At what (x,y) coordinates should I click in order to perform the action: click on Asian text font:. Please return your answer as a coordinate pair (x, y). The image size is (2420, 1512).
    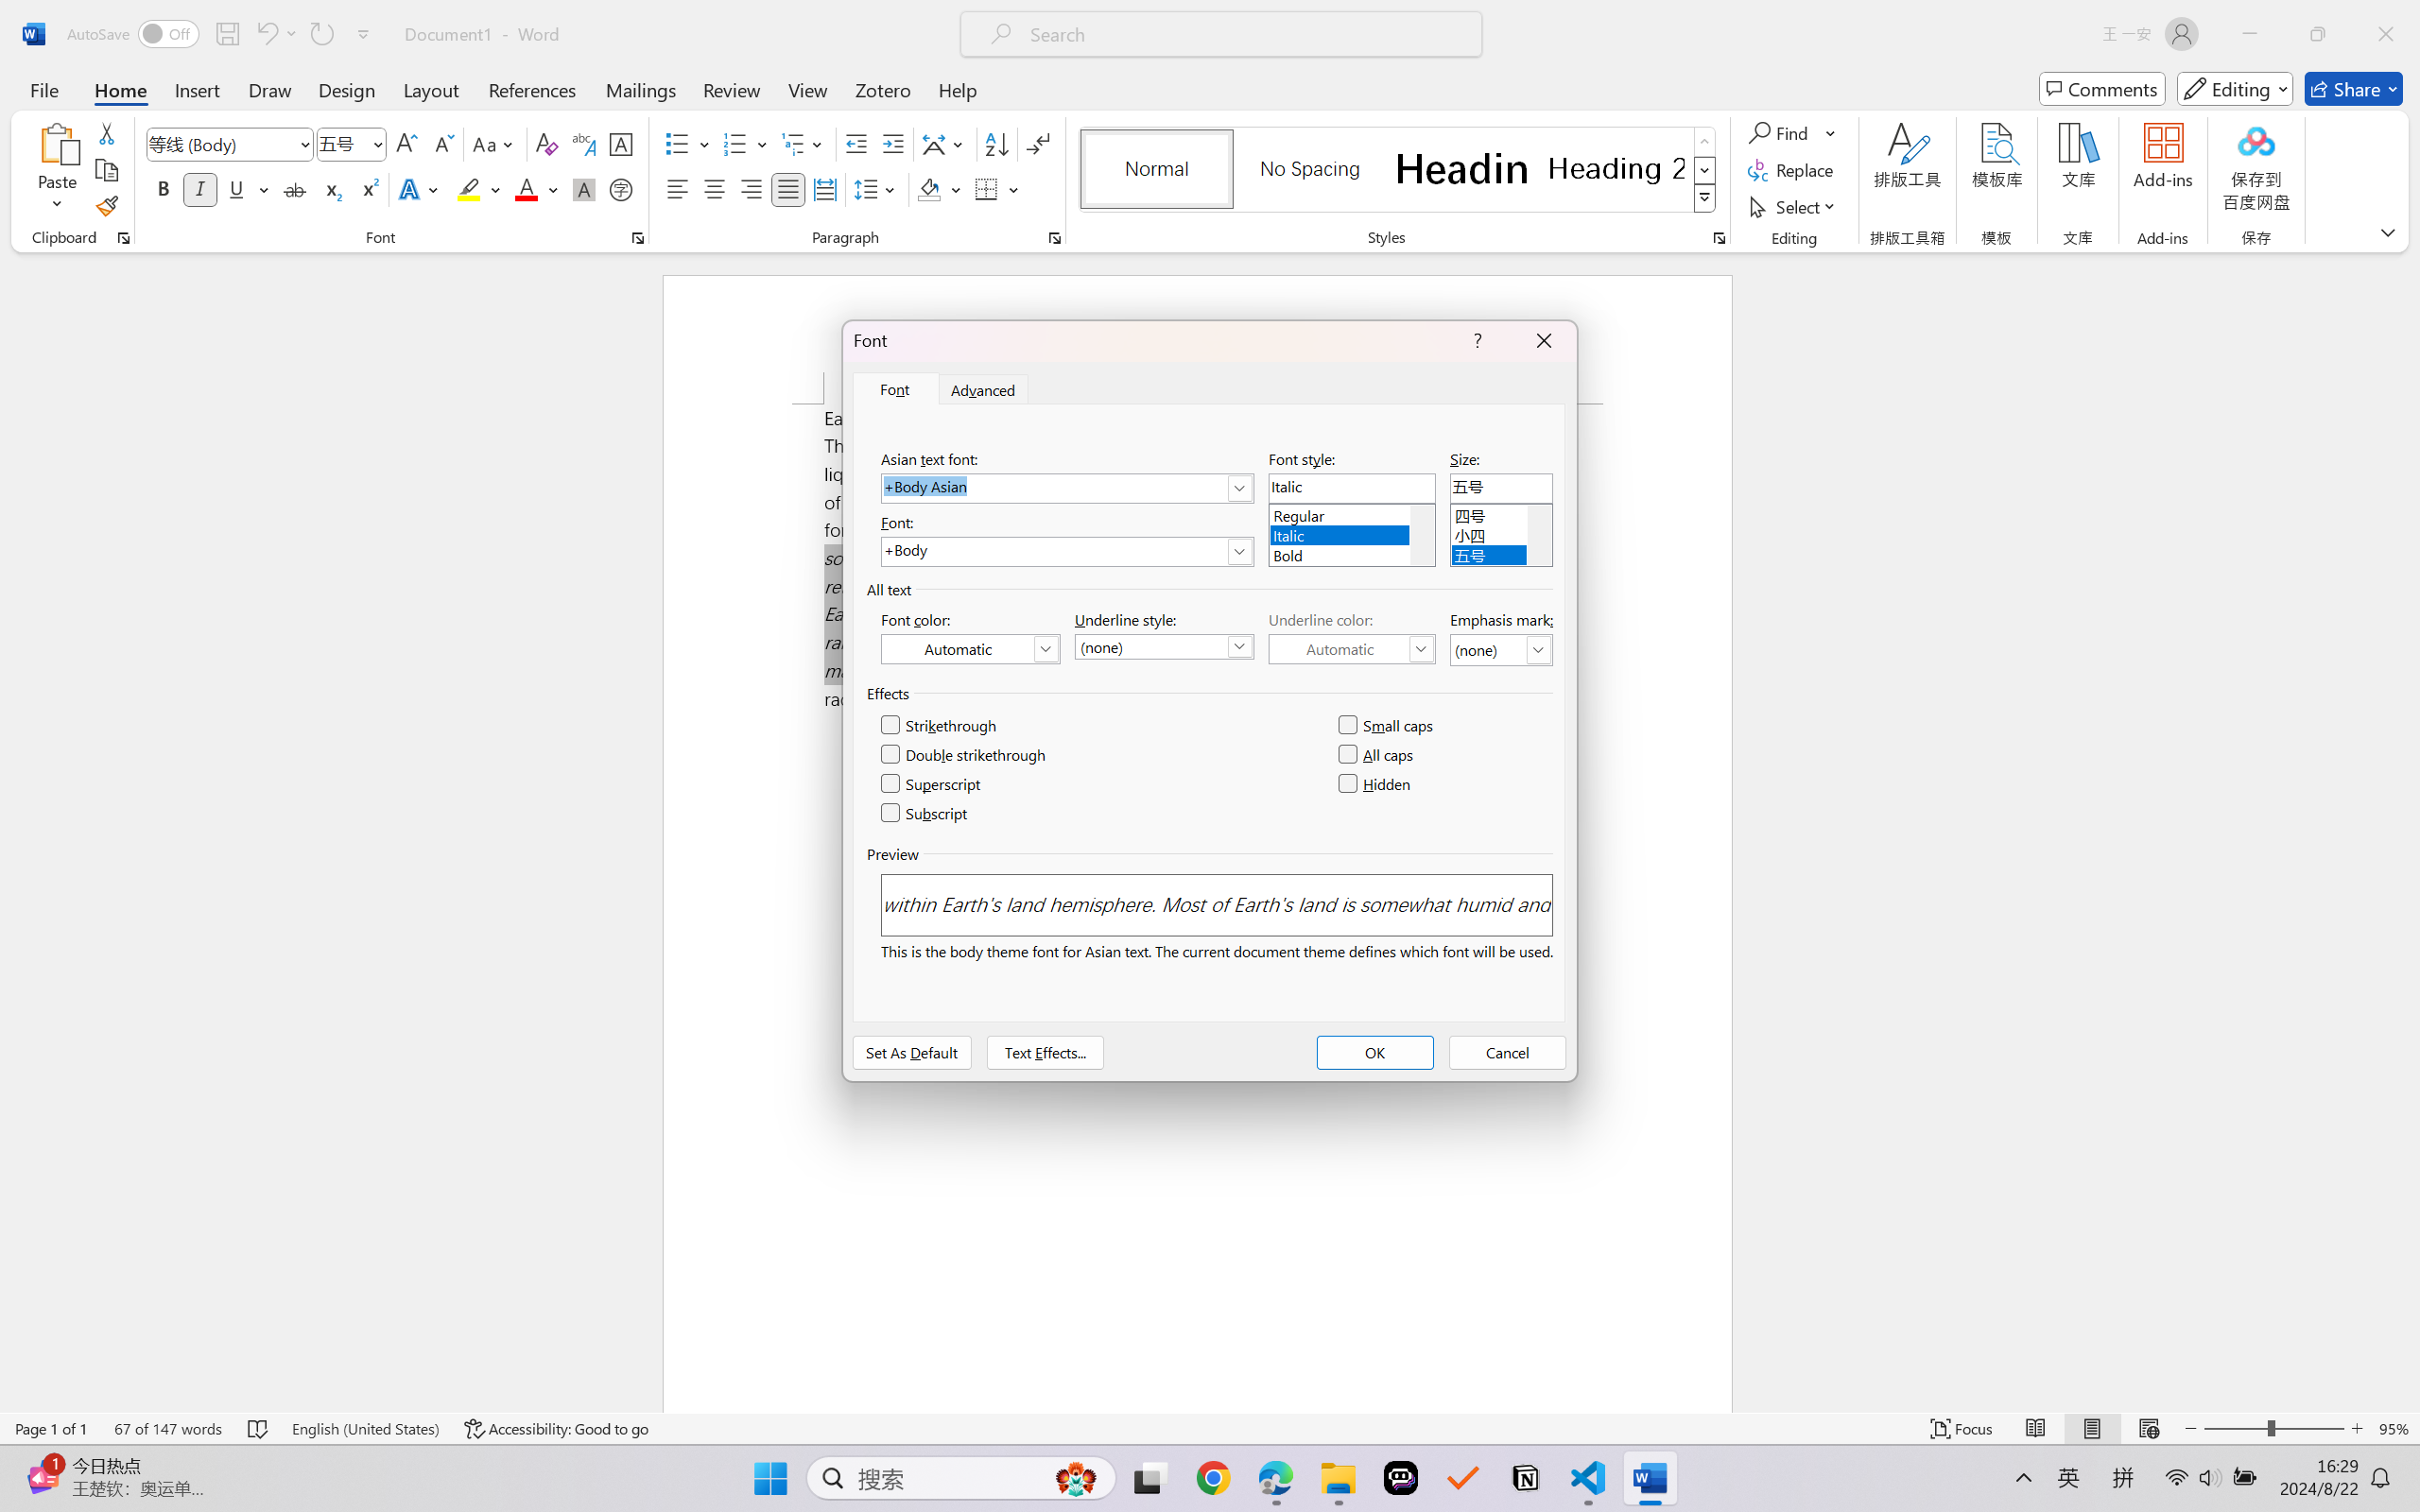
    Looking at the image, I should click on (1066, 488).